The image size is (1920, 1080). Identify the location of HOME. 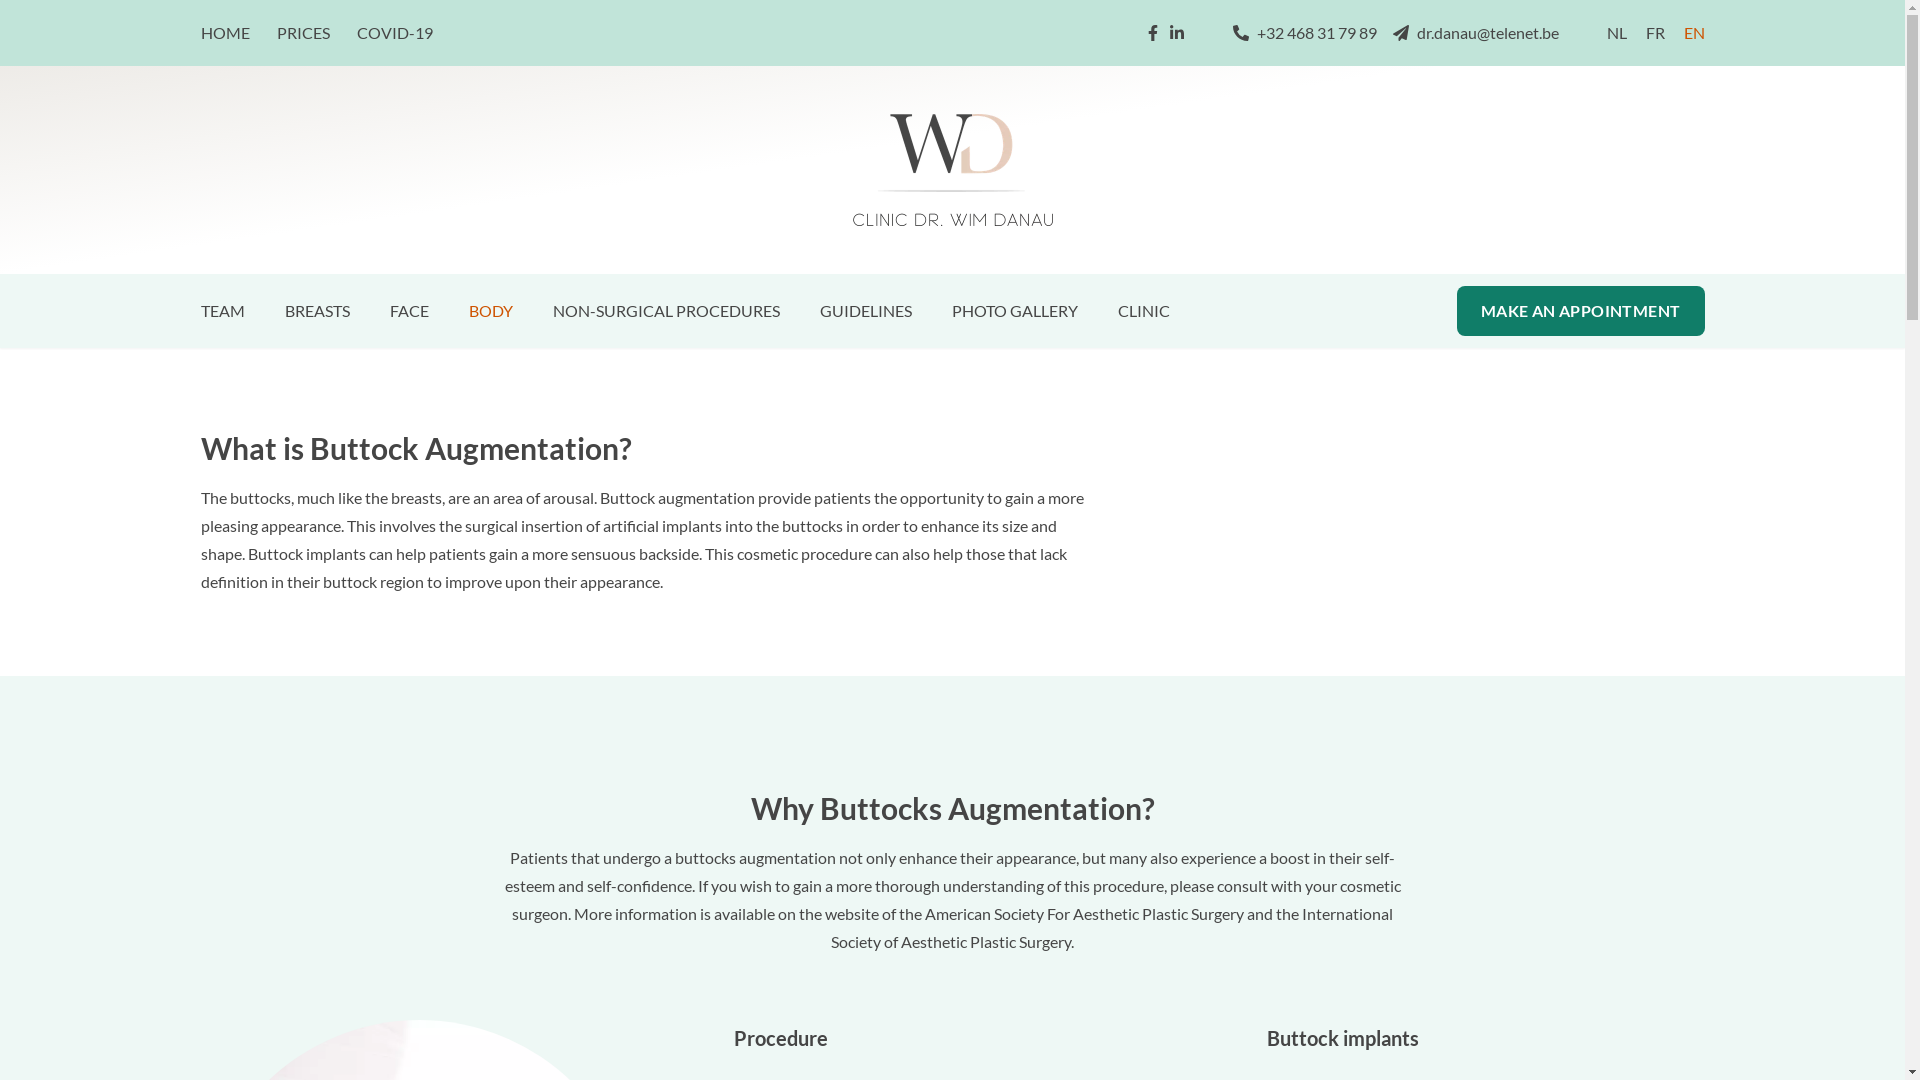
(226, 32).